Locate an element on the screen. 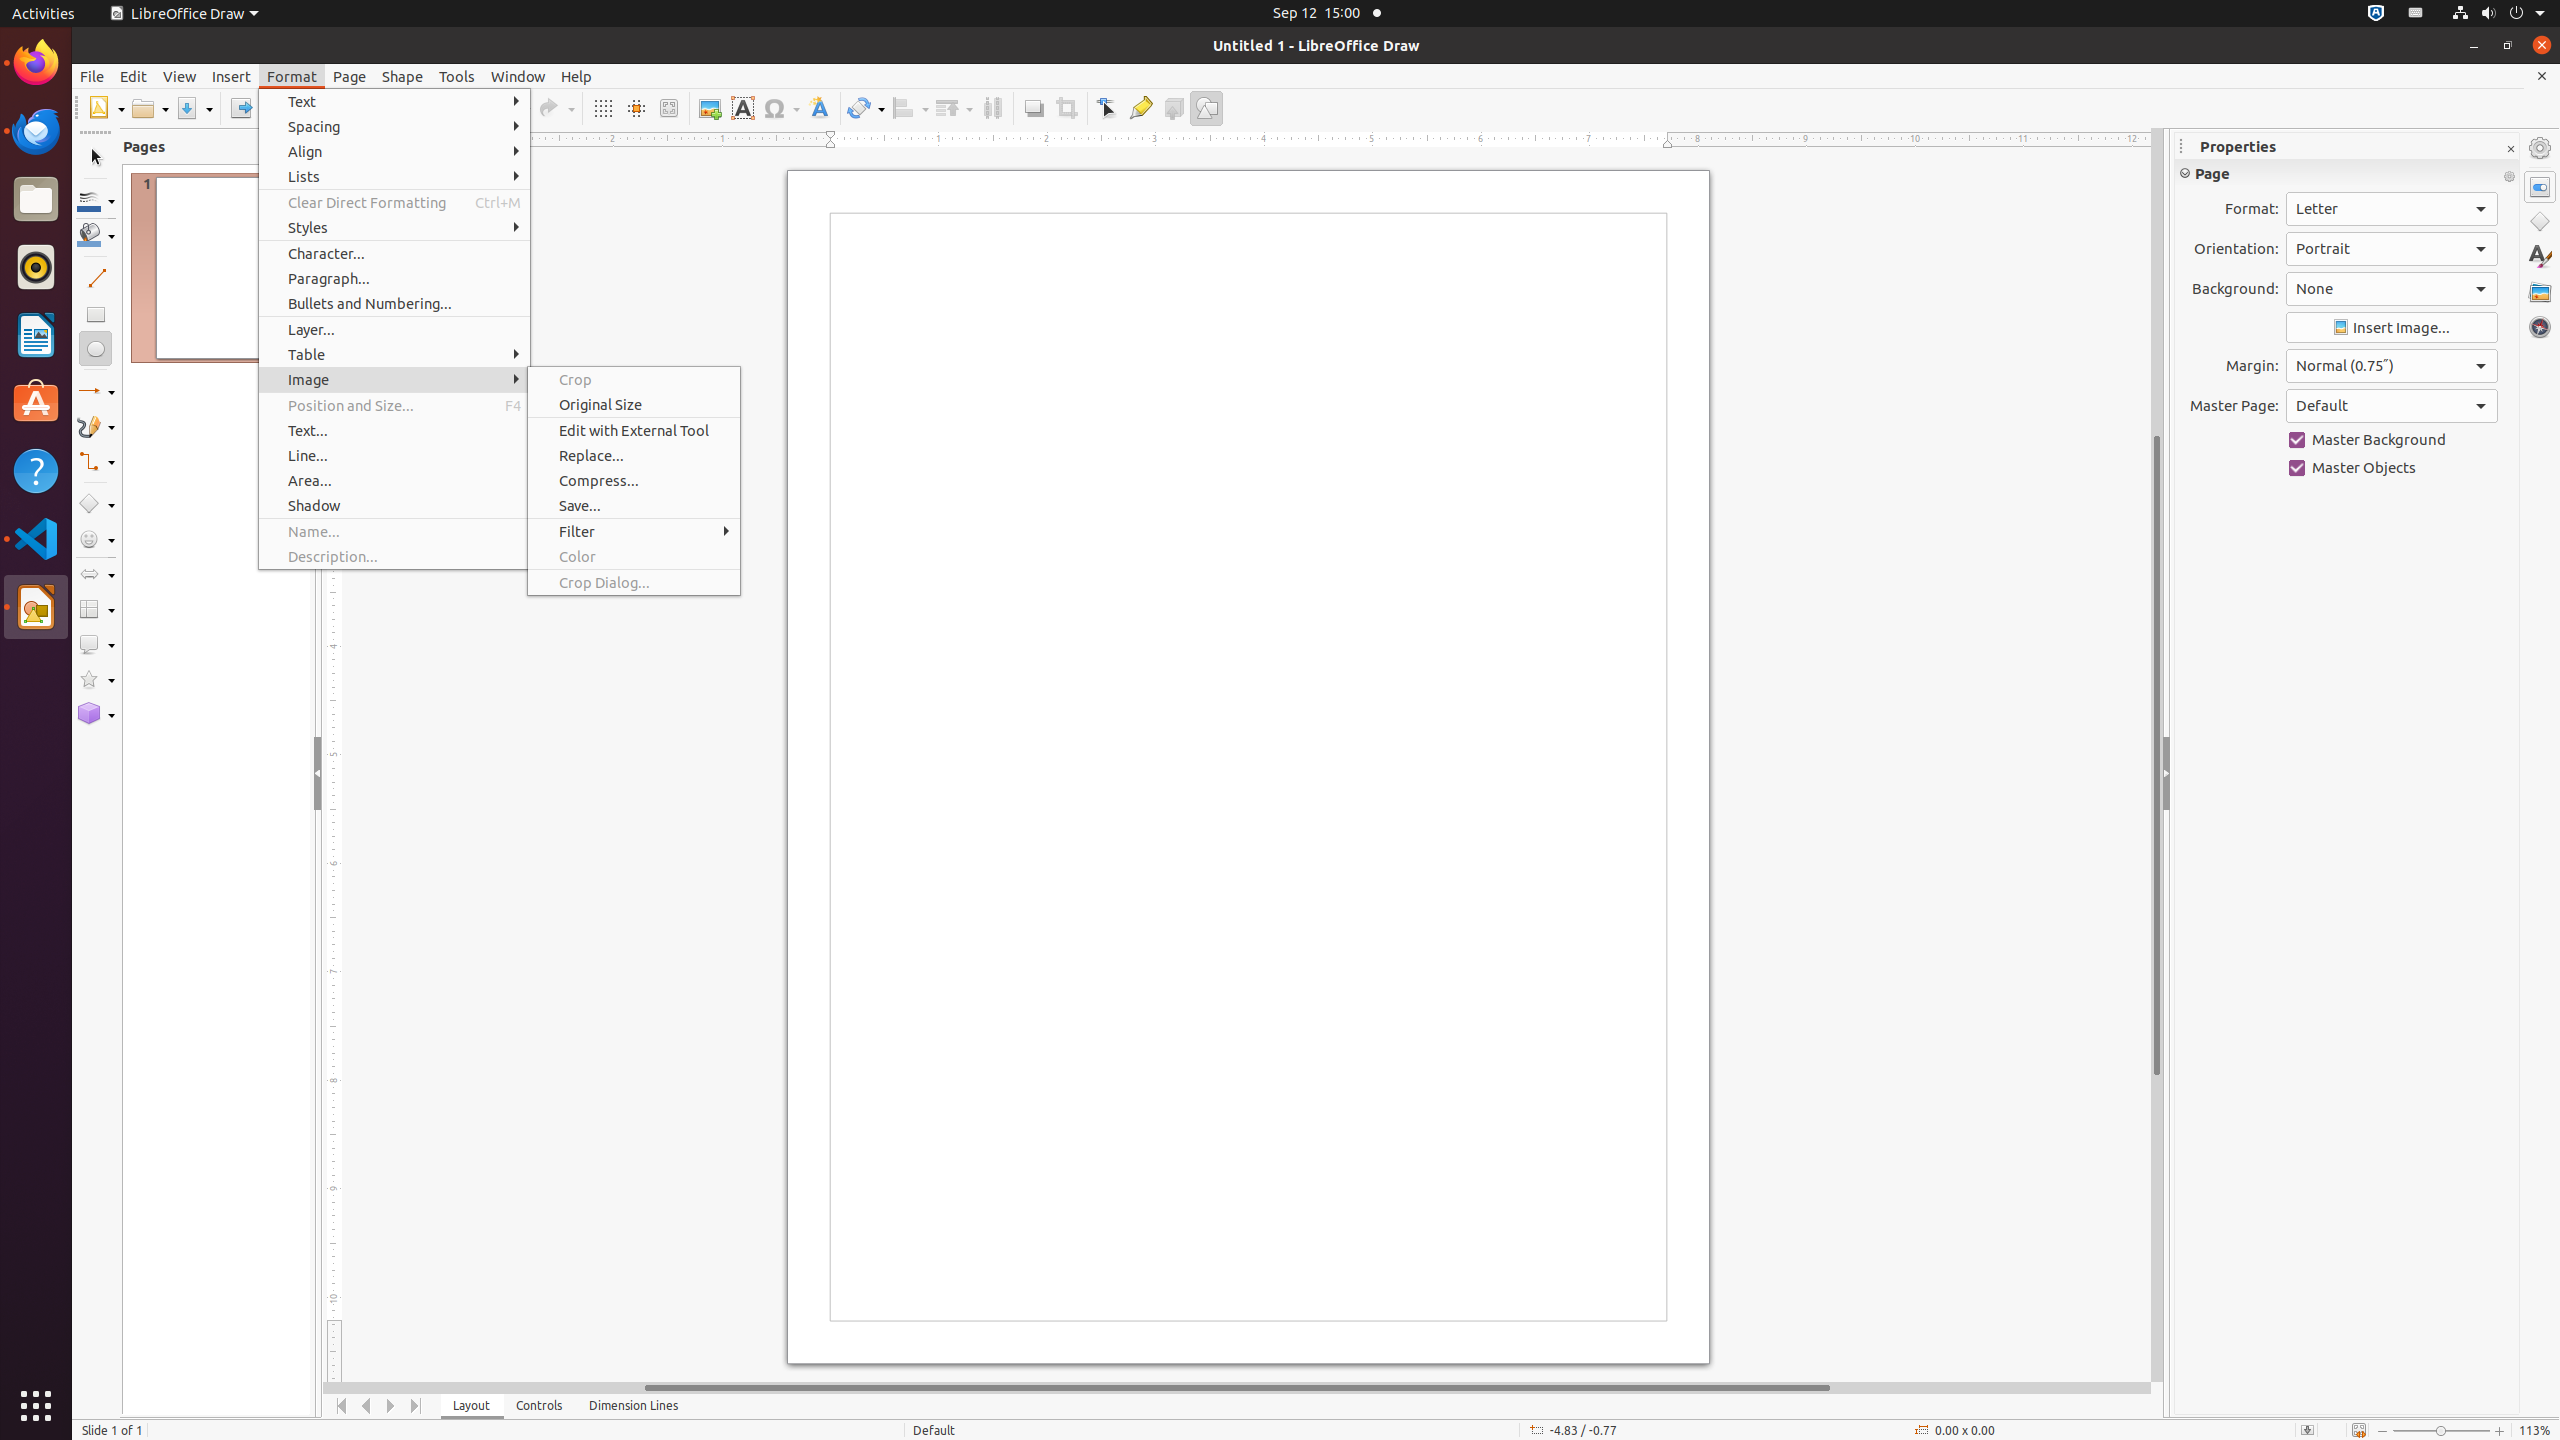  Grid is located at coordinates (602, 108).